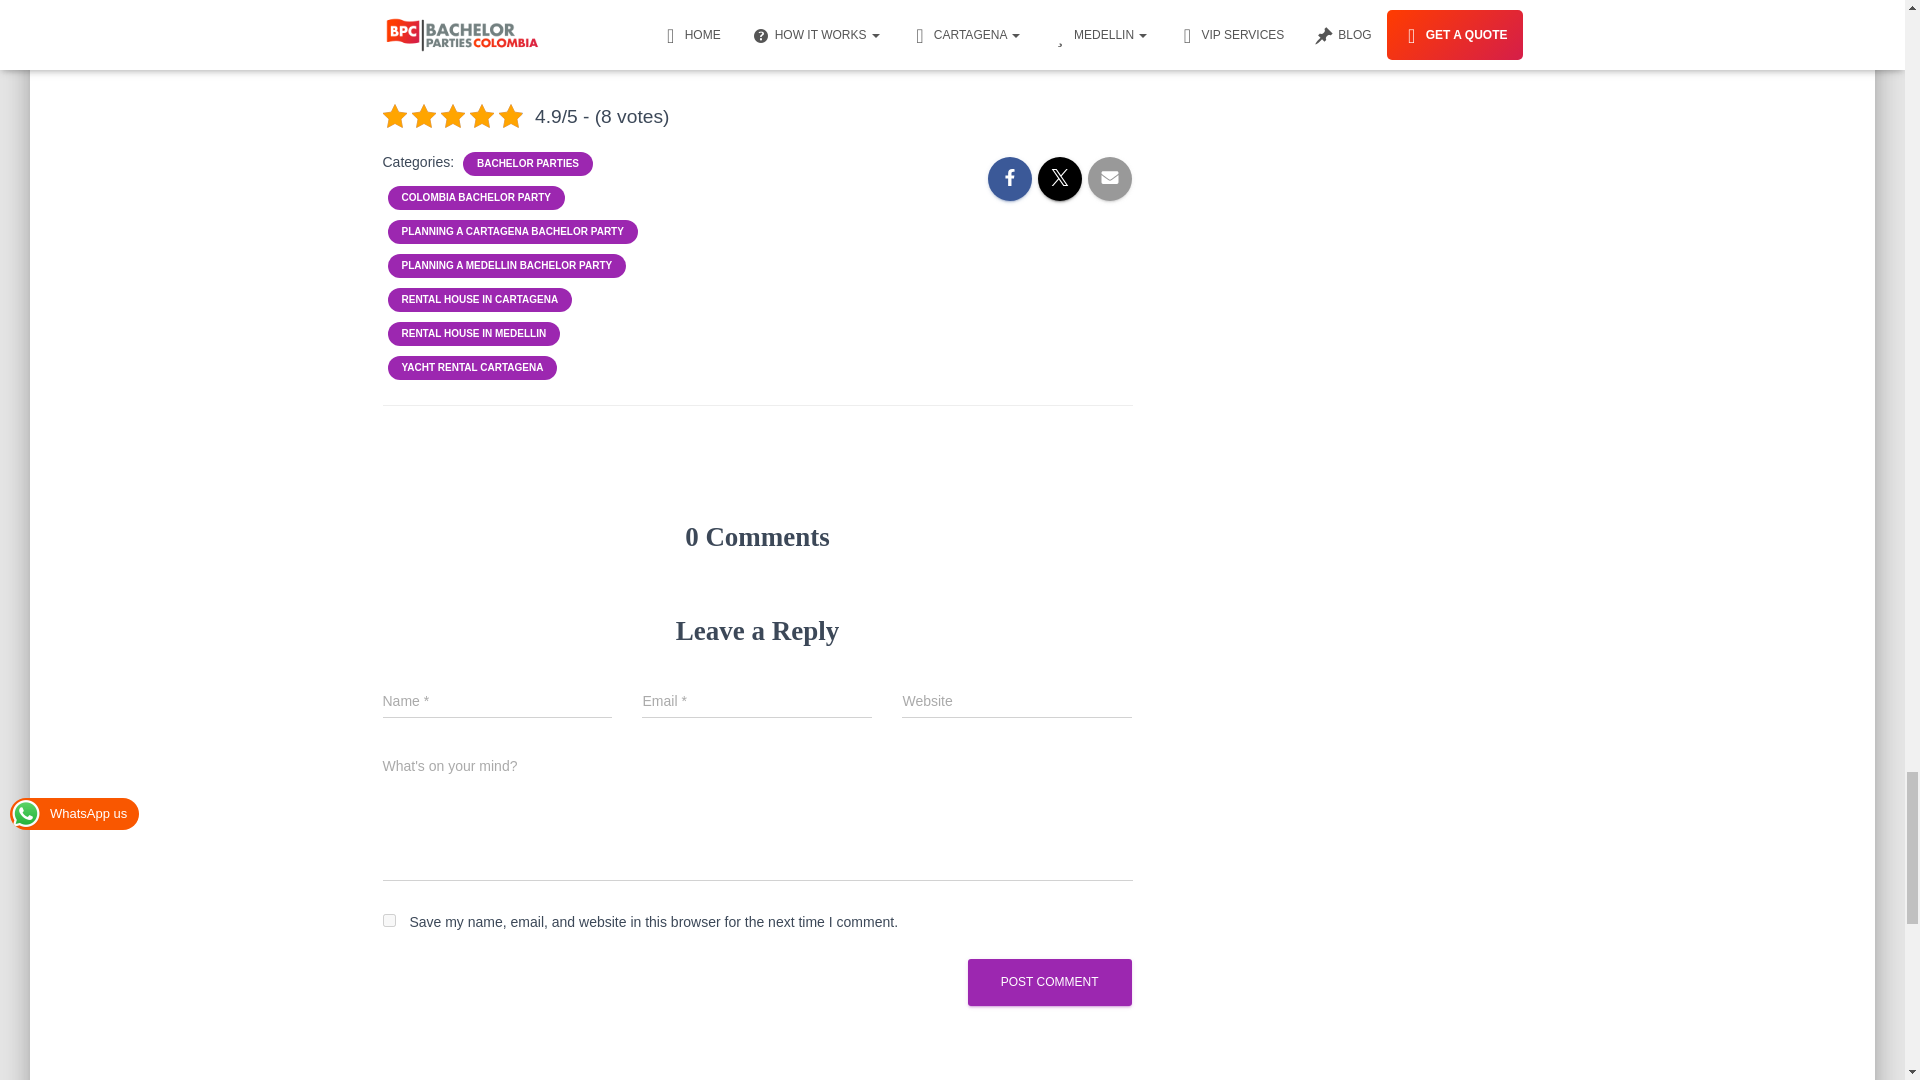 This screenshot has height=1080, width=1920. Describe the element at coordinates (474, 334) in the screenshot. I see `RENTAL HOUSE IN MEDELLIN` at that location.